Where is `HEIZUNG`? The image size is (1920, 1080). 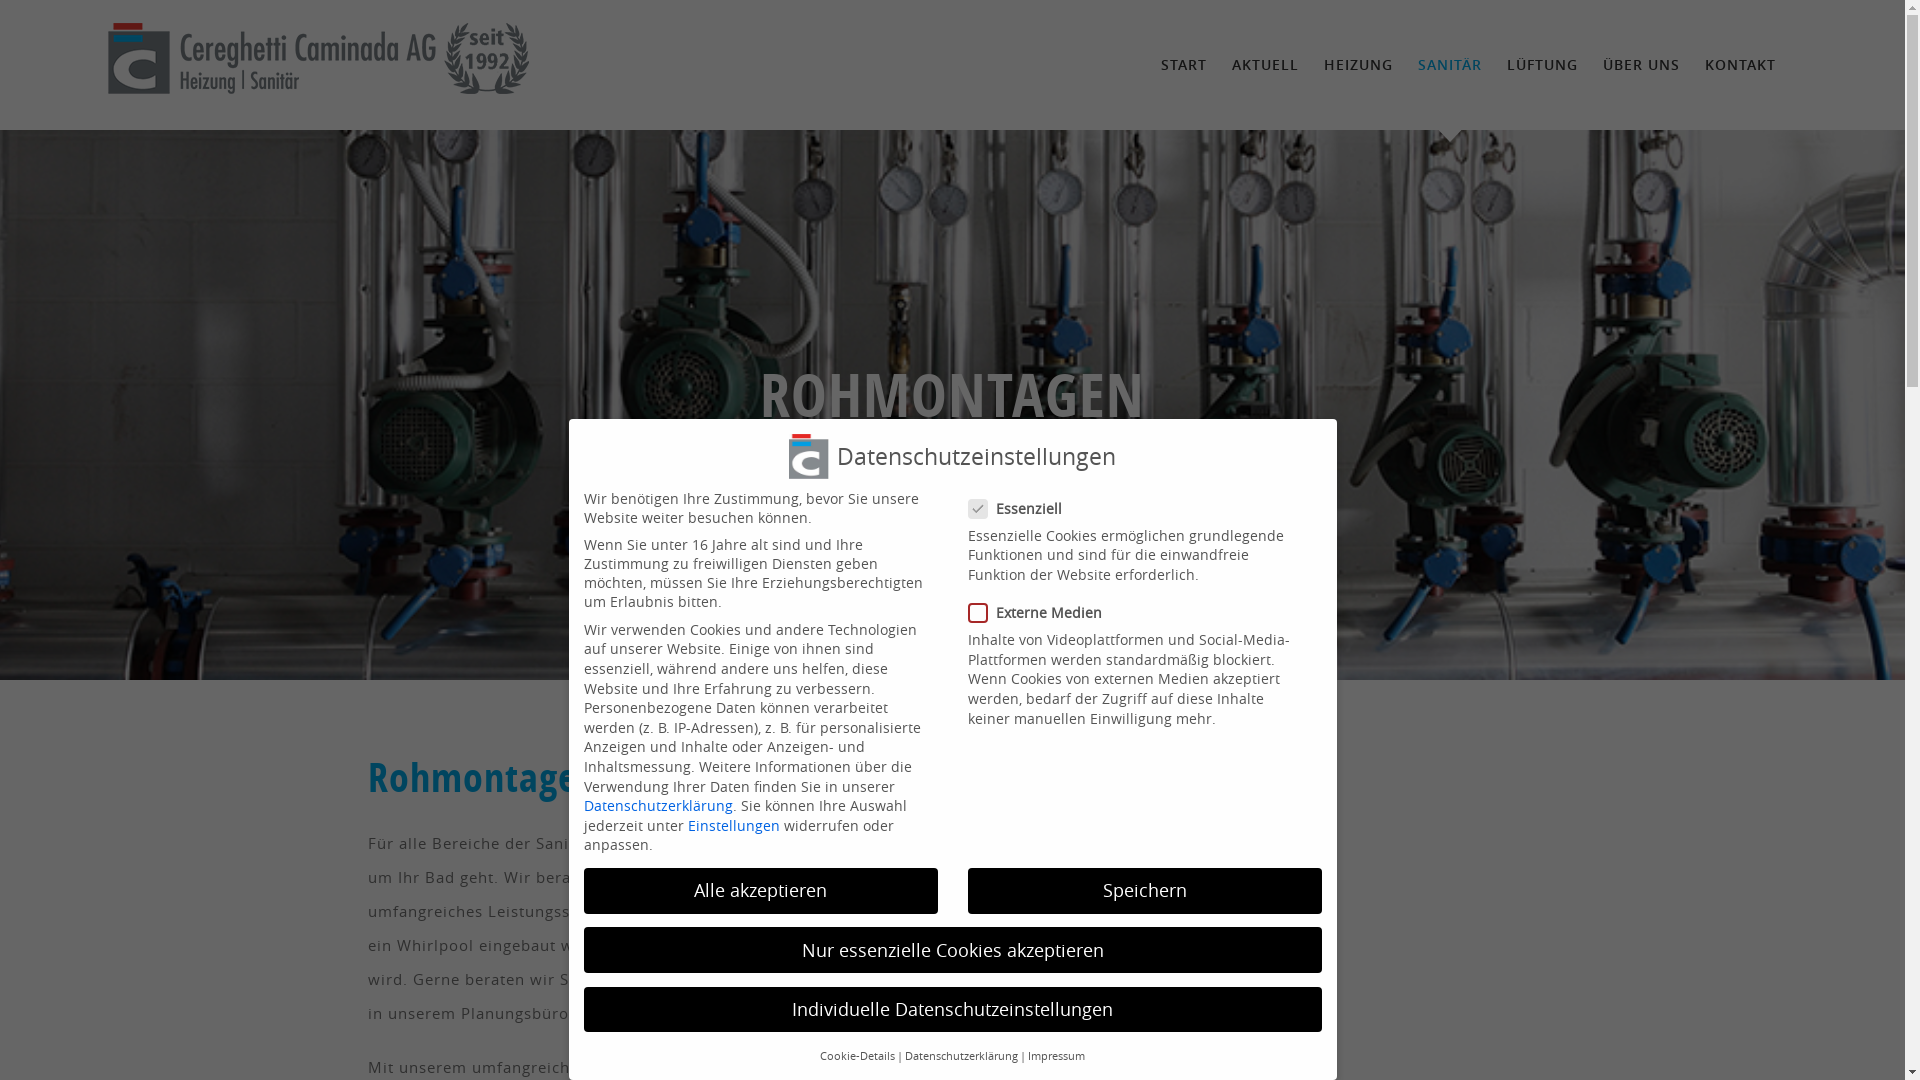 HEIZUNG is located at coordinates (1358, 65).